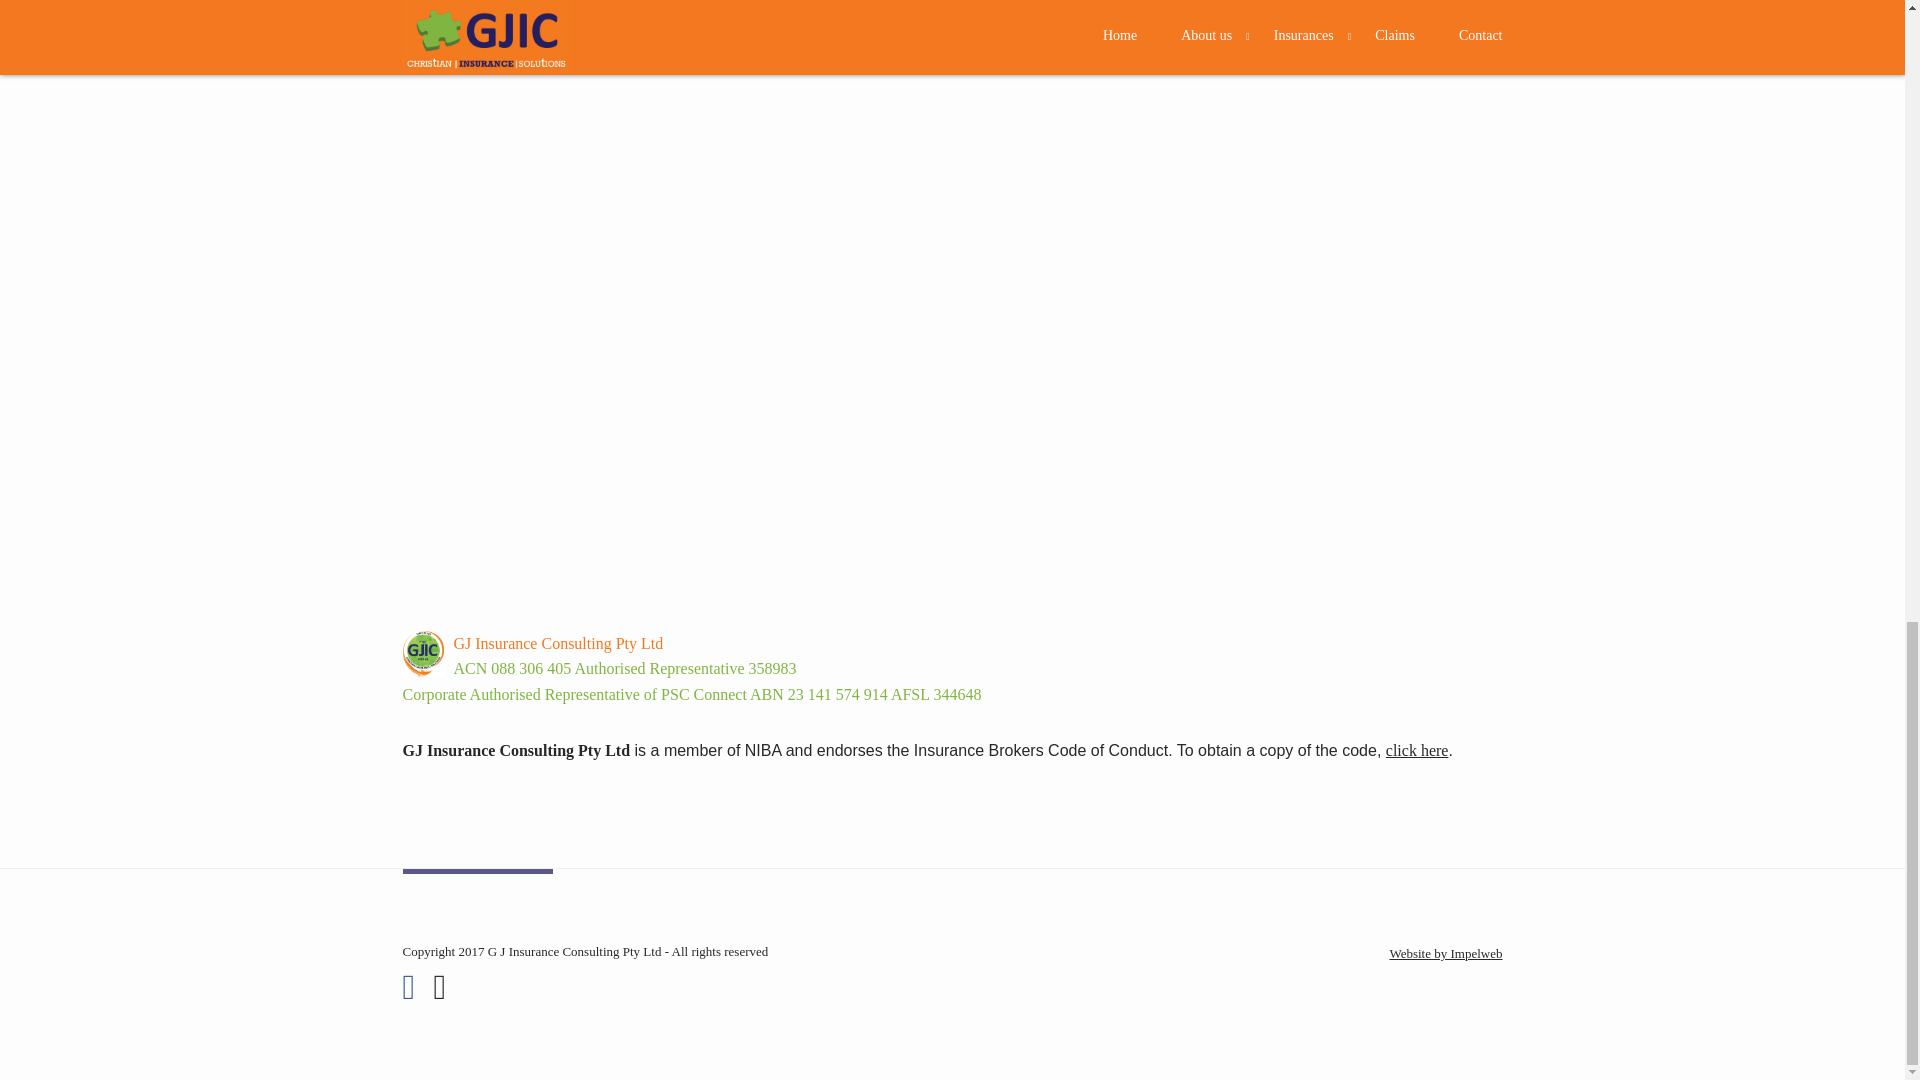 The image size is (1920, 1080). What do you see at coordinates (1444, 954) in the screenshot?
I see `Website by Impelweb` at bounding box center [1444, 954].